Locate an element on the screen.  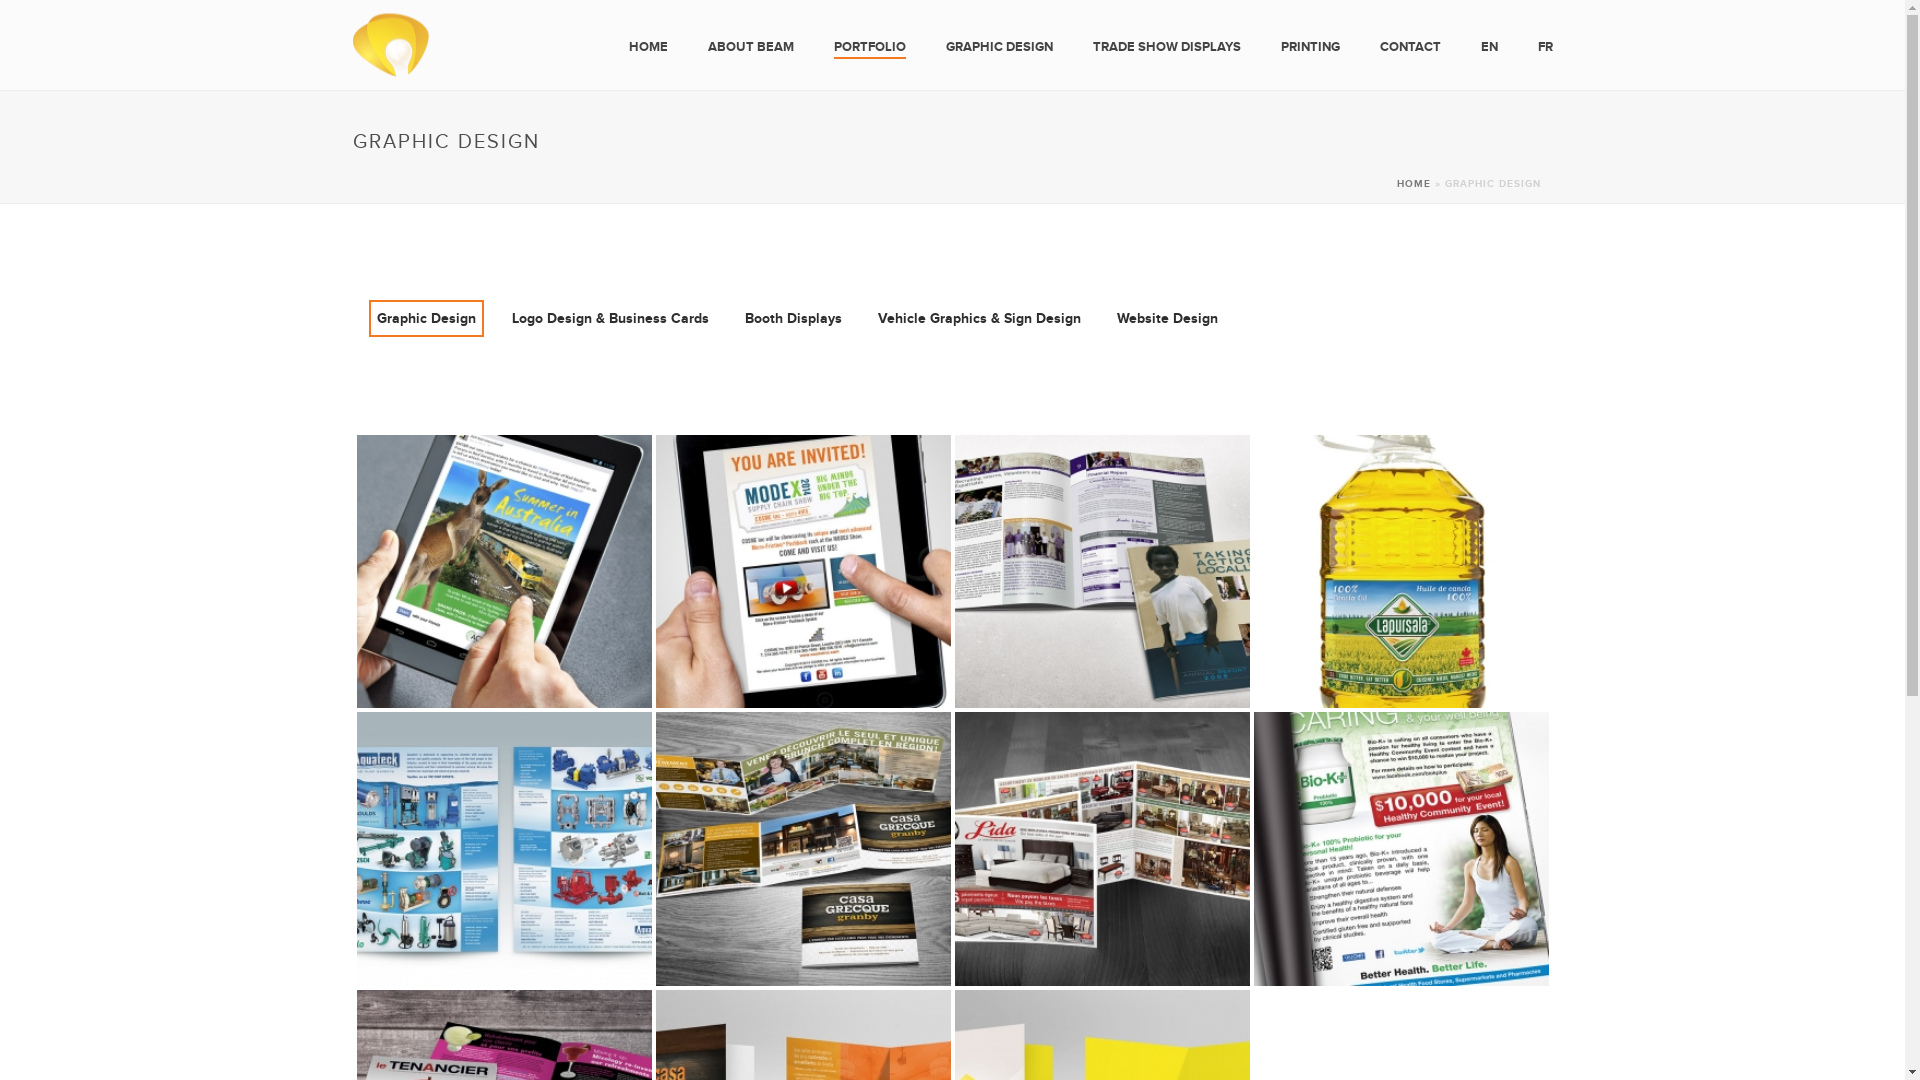
Graphic Design is located at coordinates (426, 318).